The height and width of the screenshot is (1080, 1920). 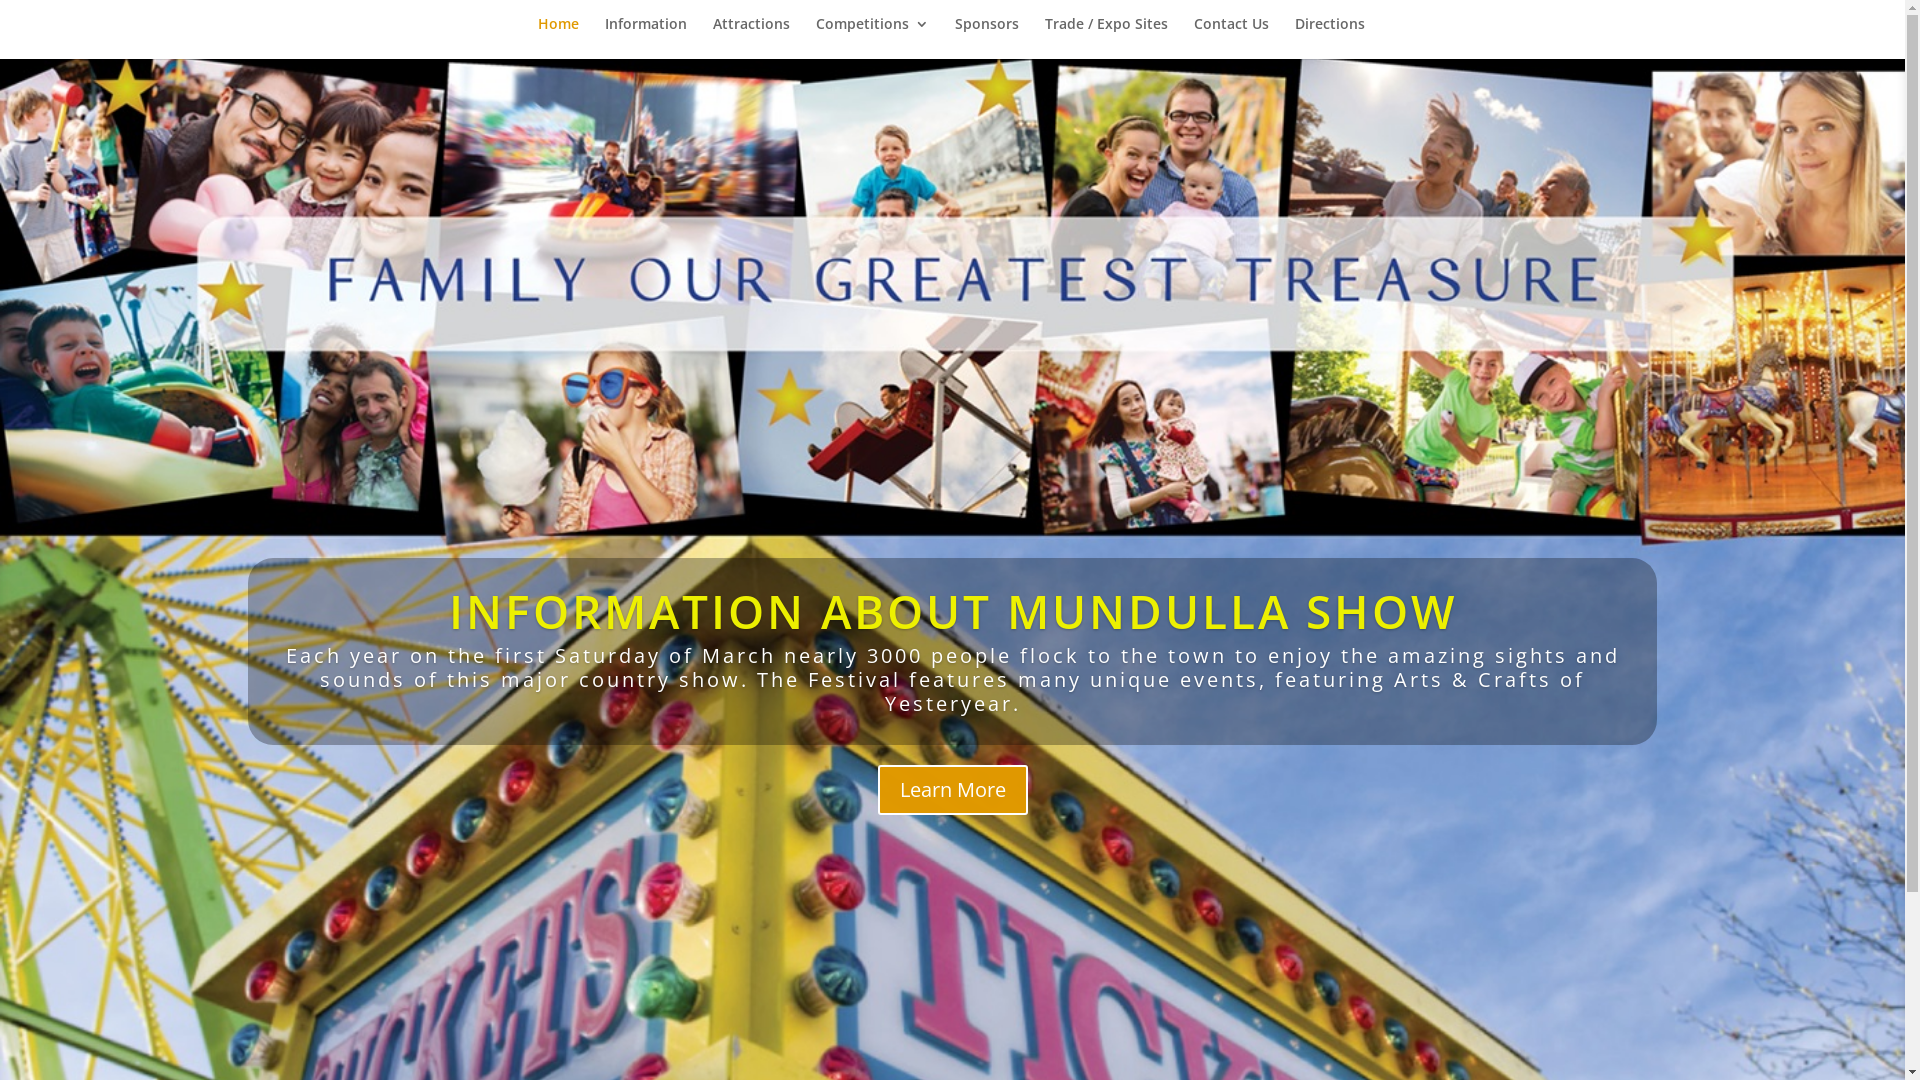 I want to click on Learn More, so click(x=953, y=790).